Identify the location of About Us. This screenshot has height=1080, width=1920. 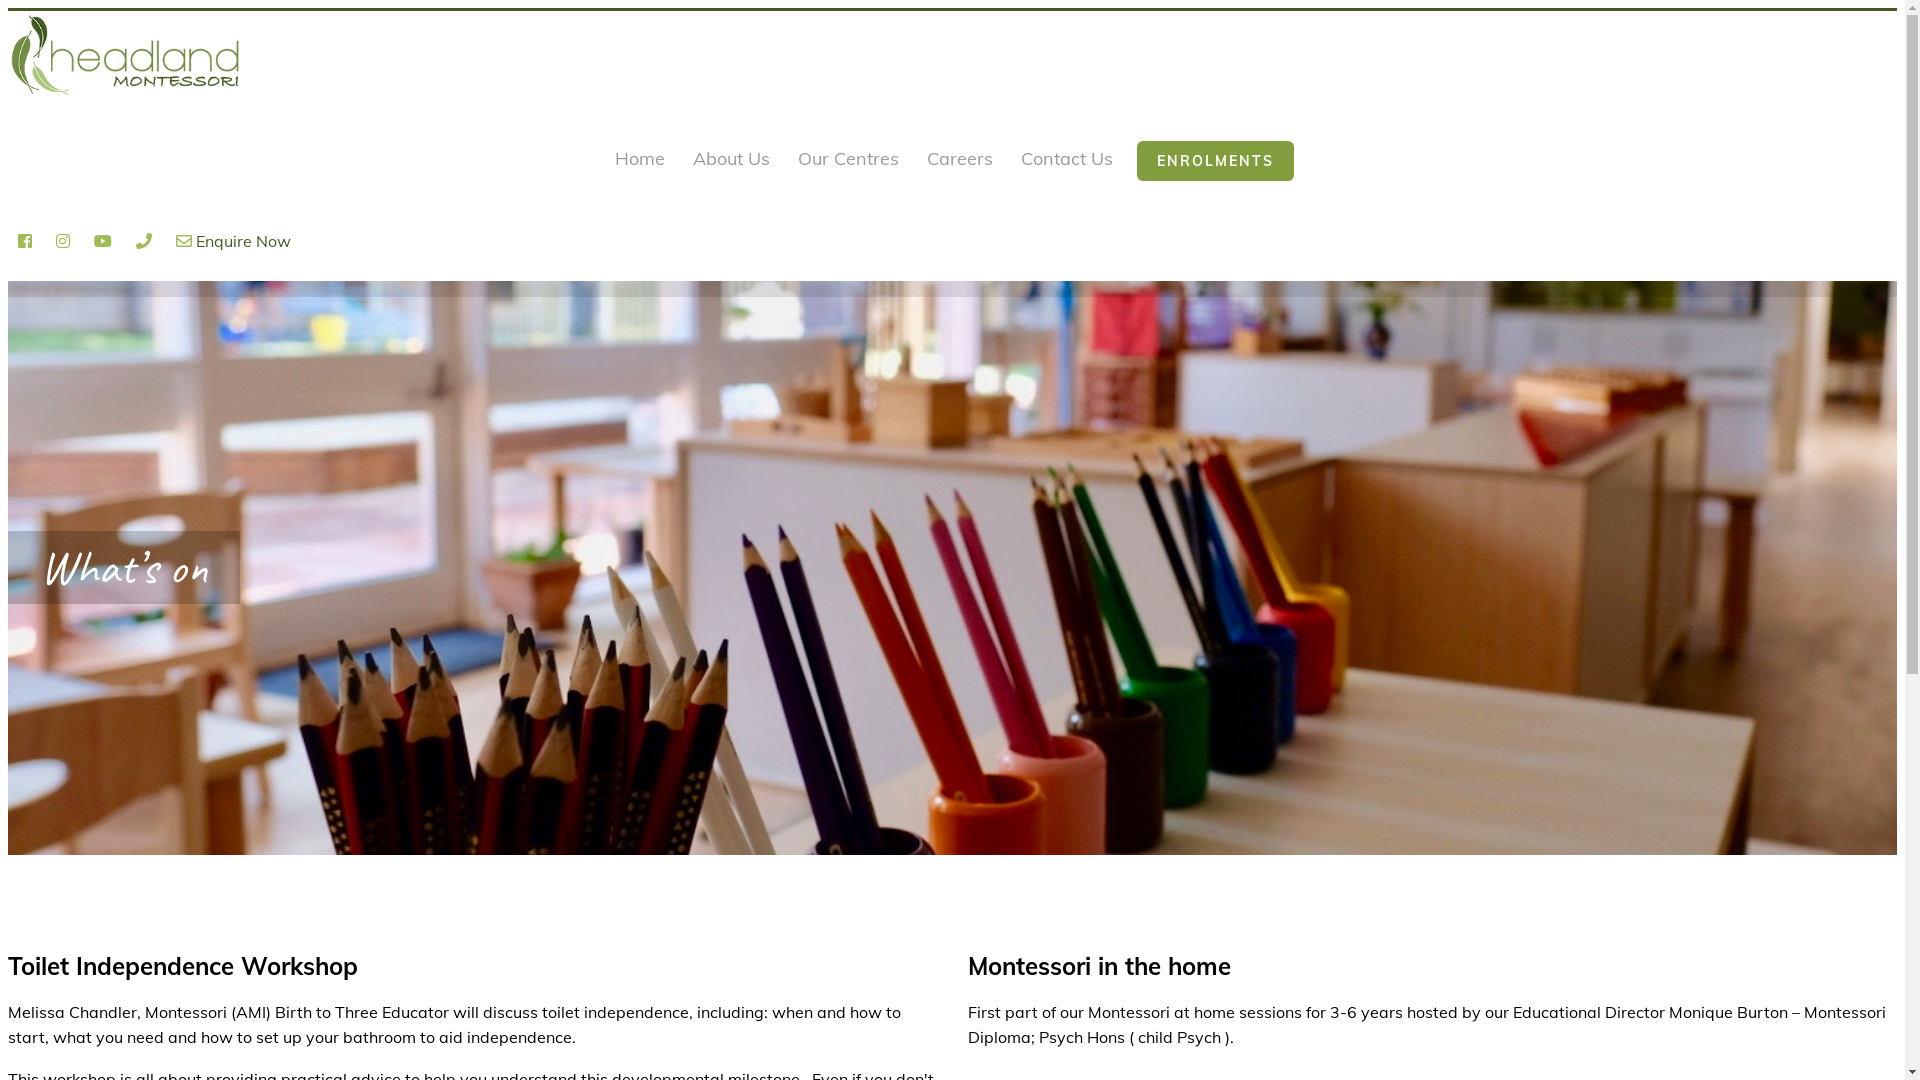
(732, 161).